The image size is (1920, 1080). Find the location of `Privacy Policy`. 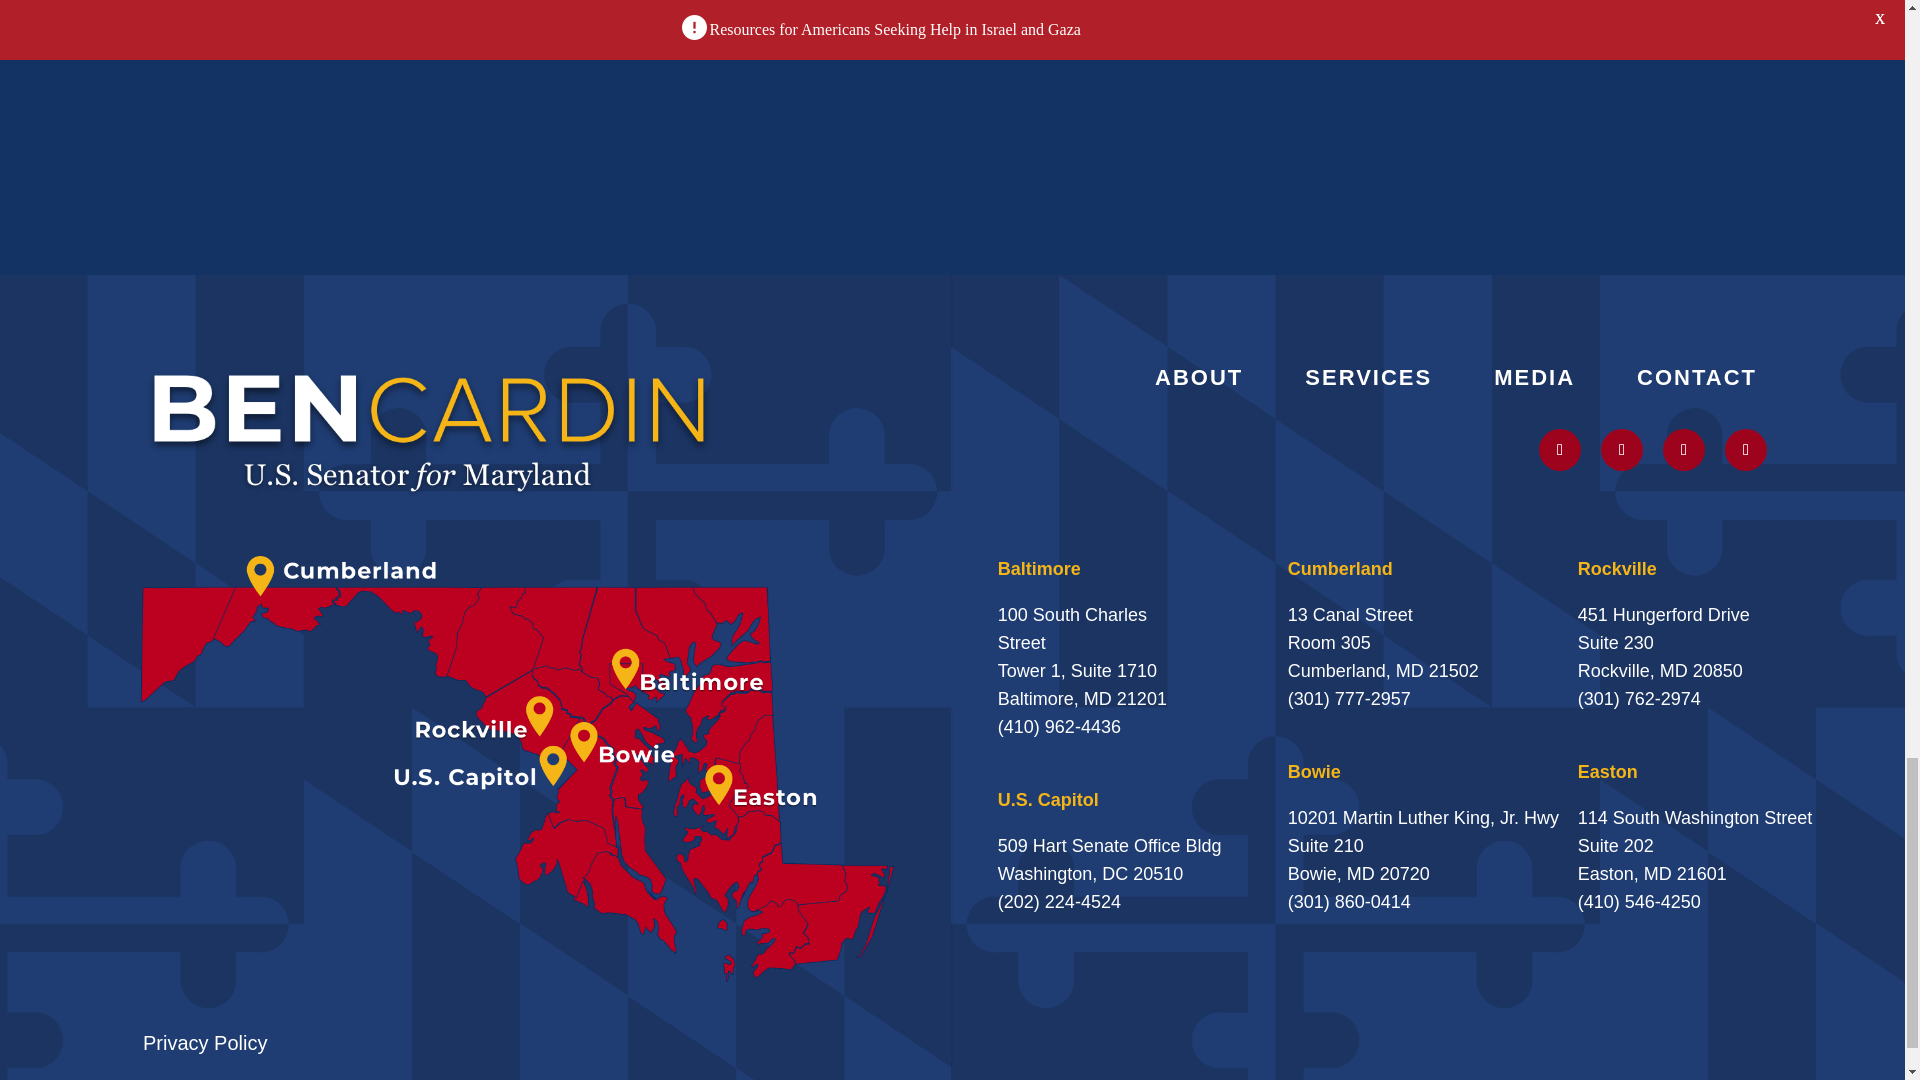

Privacy Policy is located at coordinates (204, 1043).